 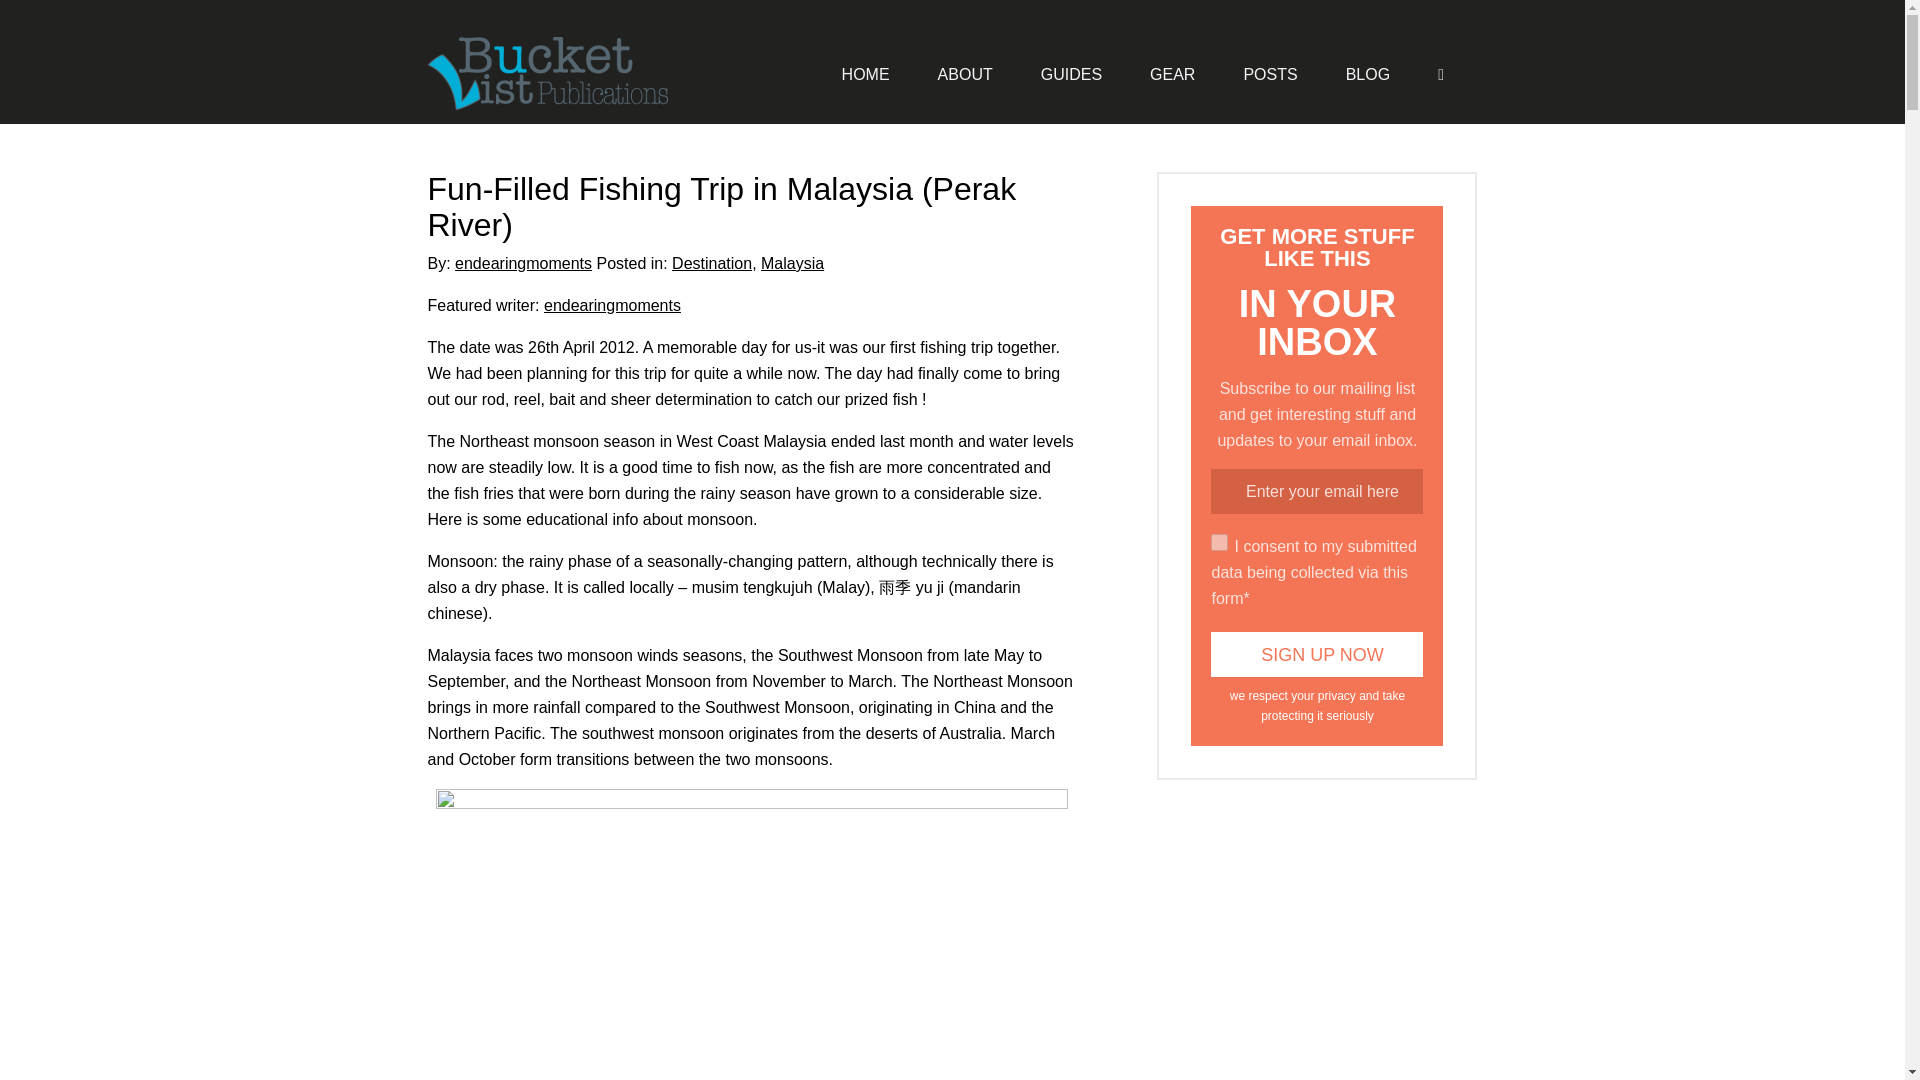 I want to click on Bucket List Publications, so click(x=568, y=74).